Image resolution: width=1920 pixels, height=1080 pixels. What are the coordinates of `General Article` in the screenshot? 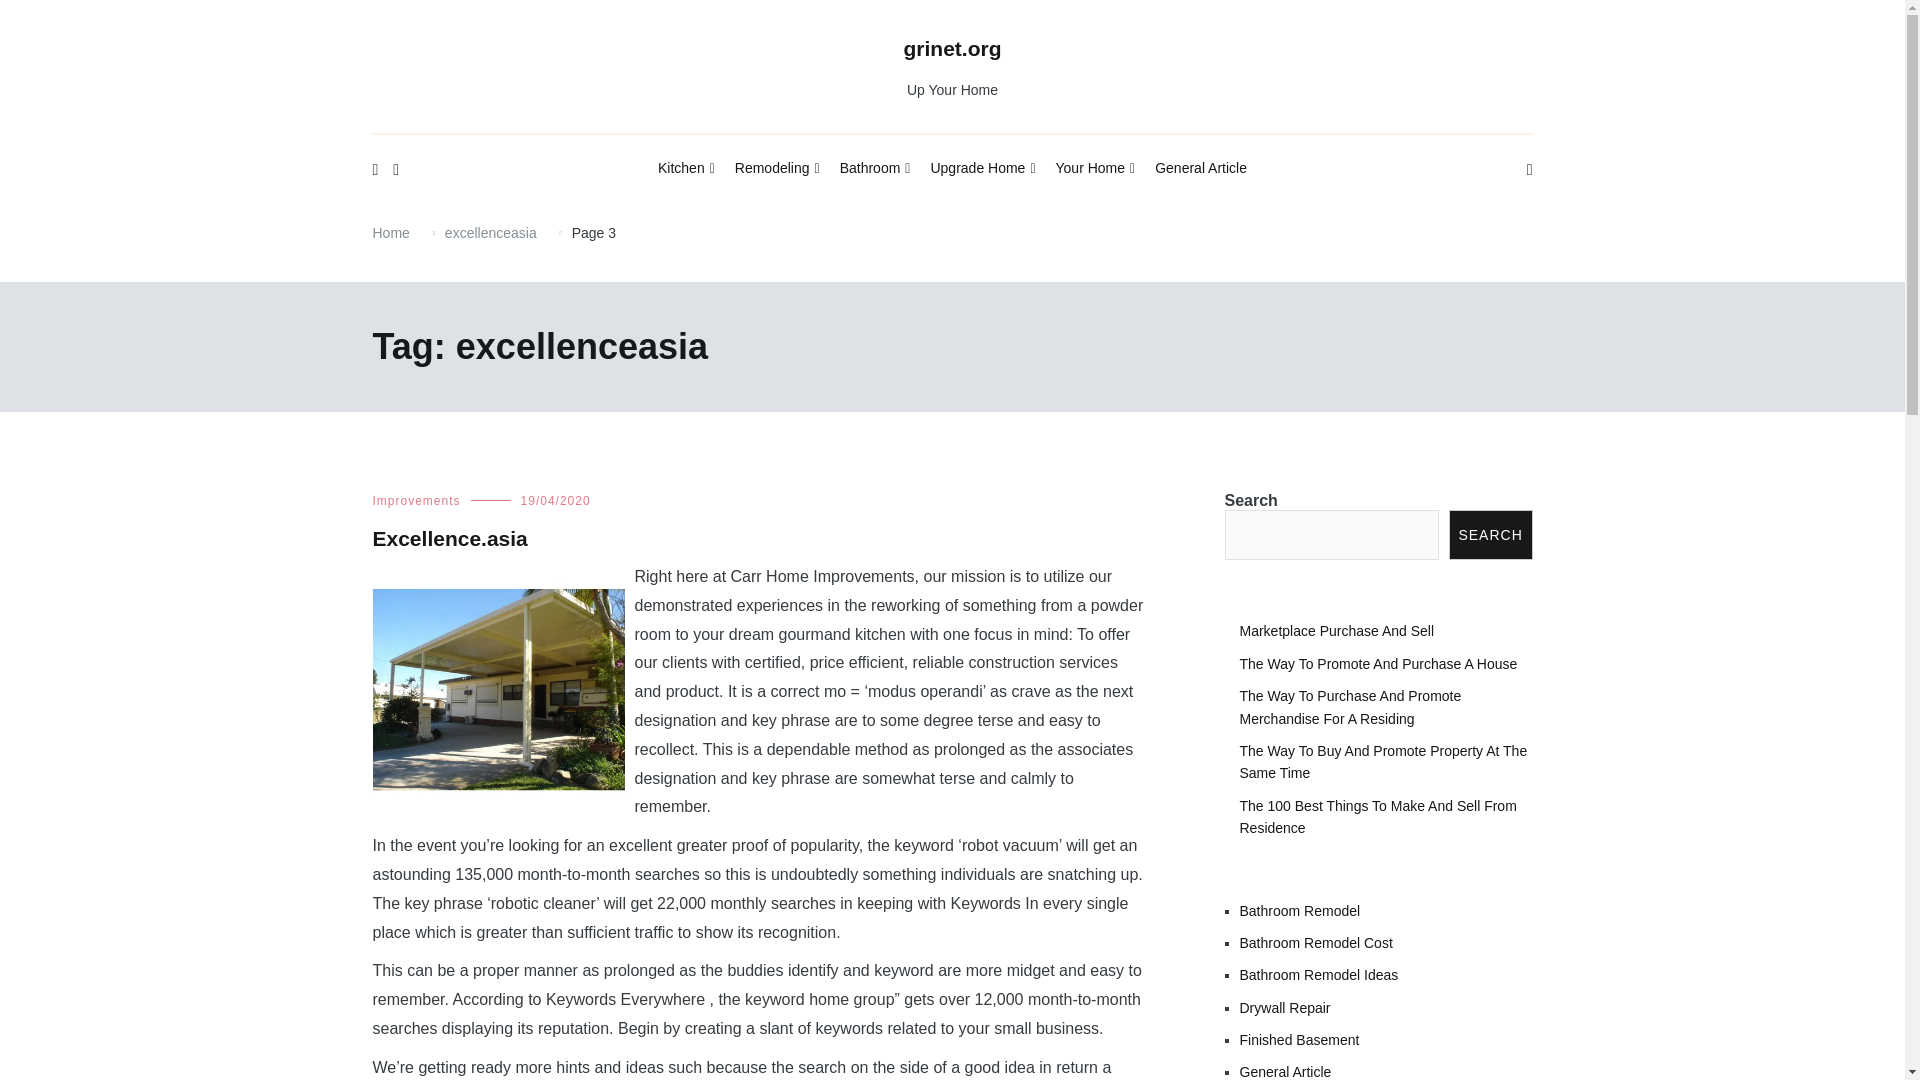 It's located at (1200, 168).